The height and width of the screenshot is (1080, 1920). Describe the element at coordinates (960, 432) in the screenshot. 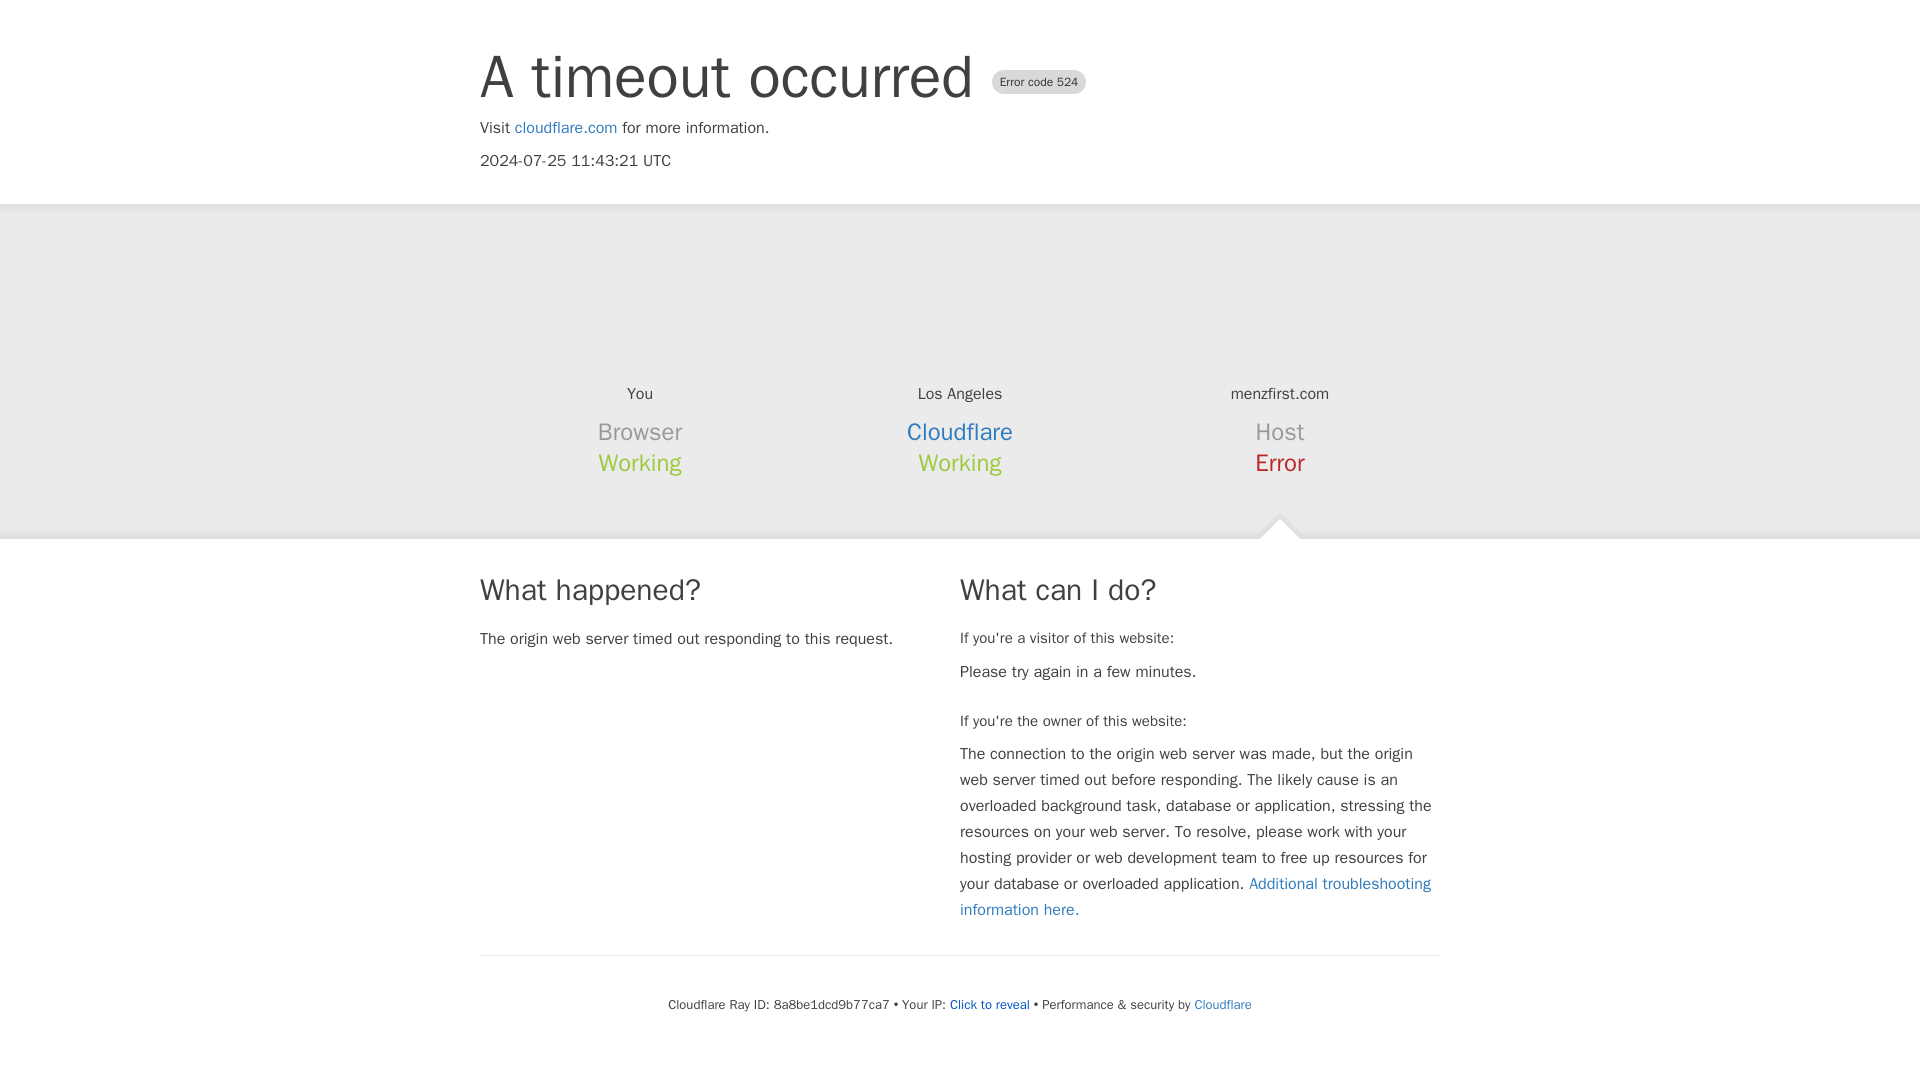

I see `Cloudflare` at that location.